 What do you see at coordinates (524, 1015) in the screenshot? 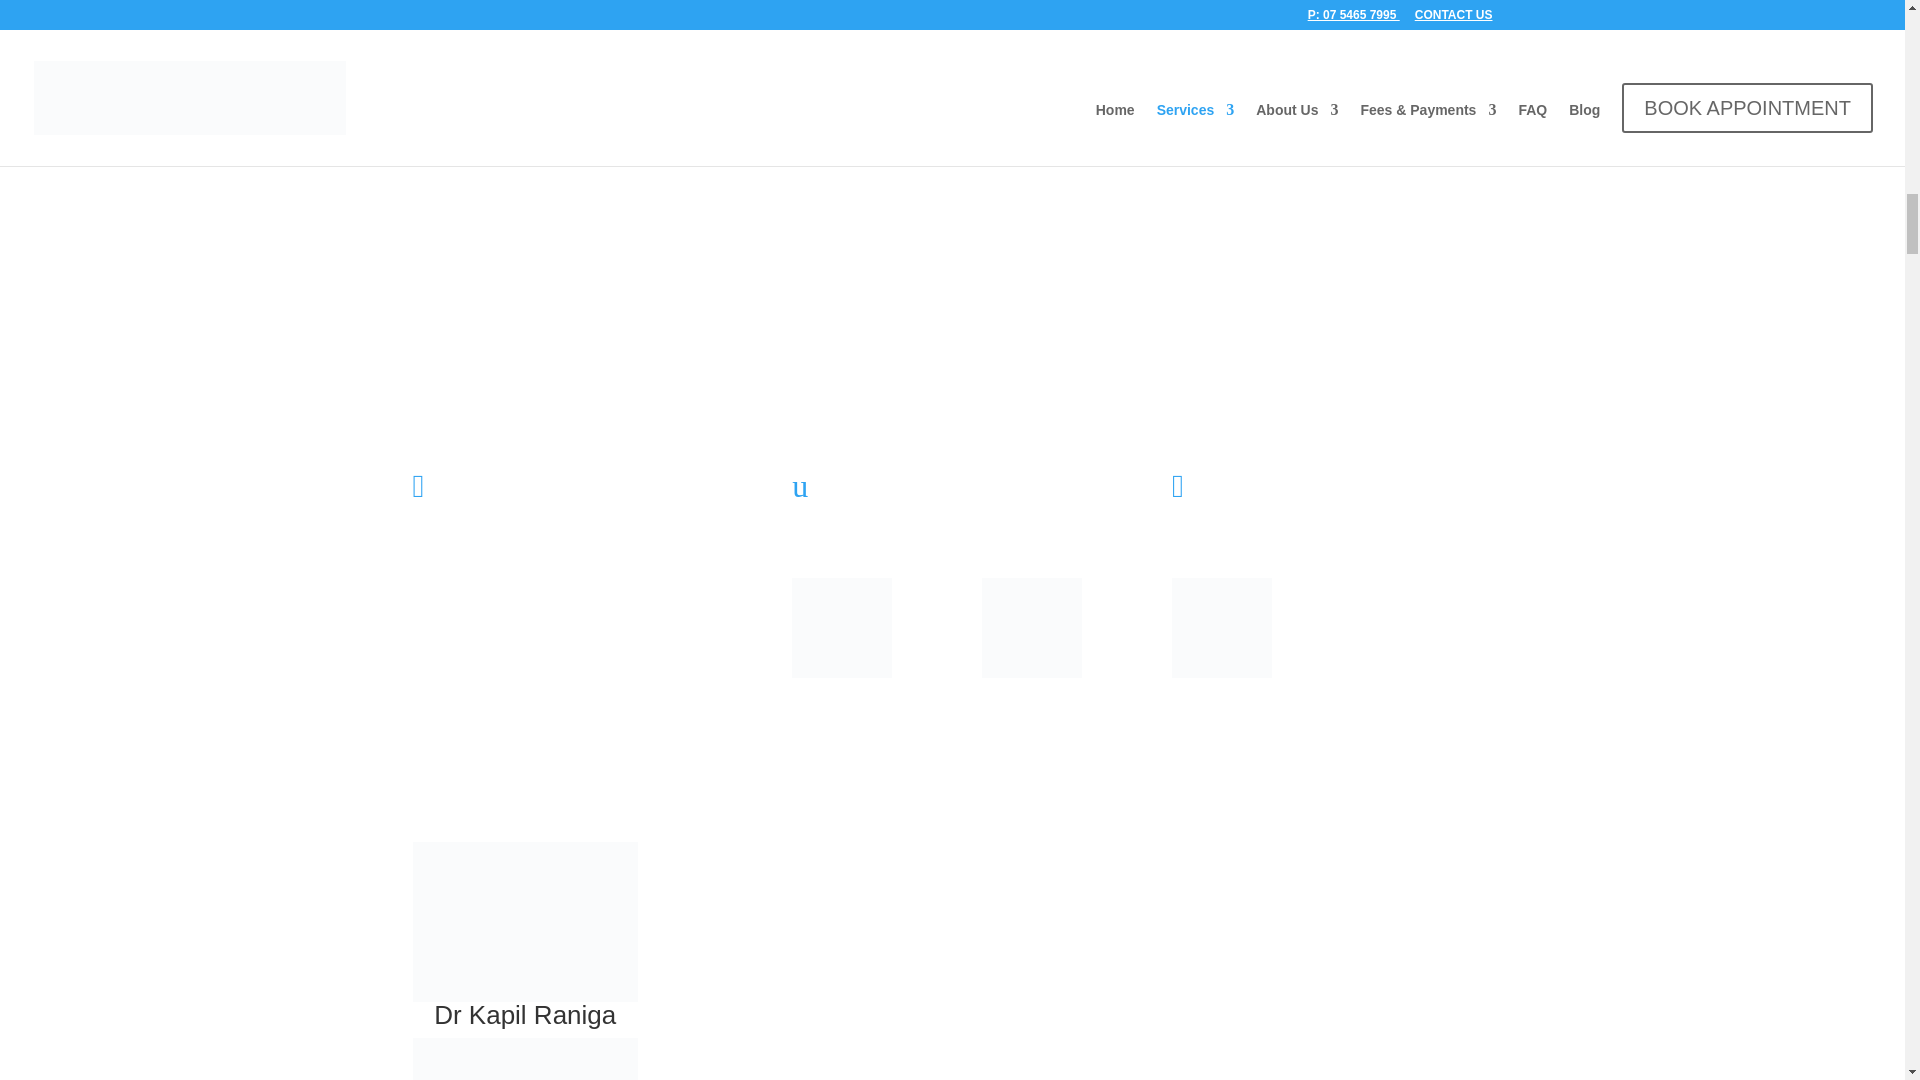
I see `Dr Kapil Raniga` at bounding box center [524, 1015].